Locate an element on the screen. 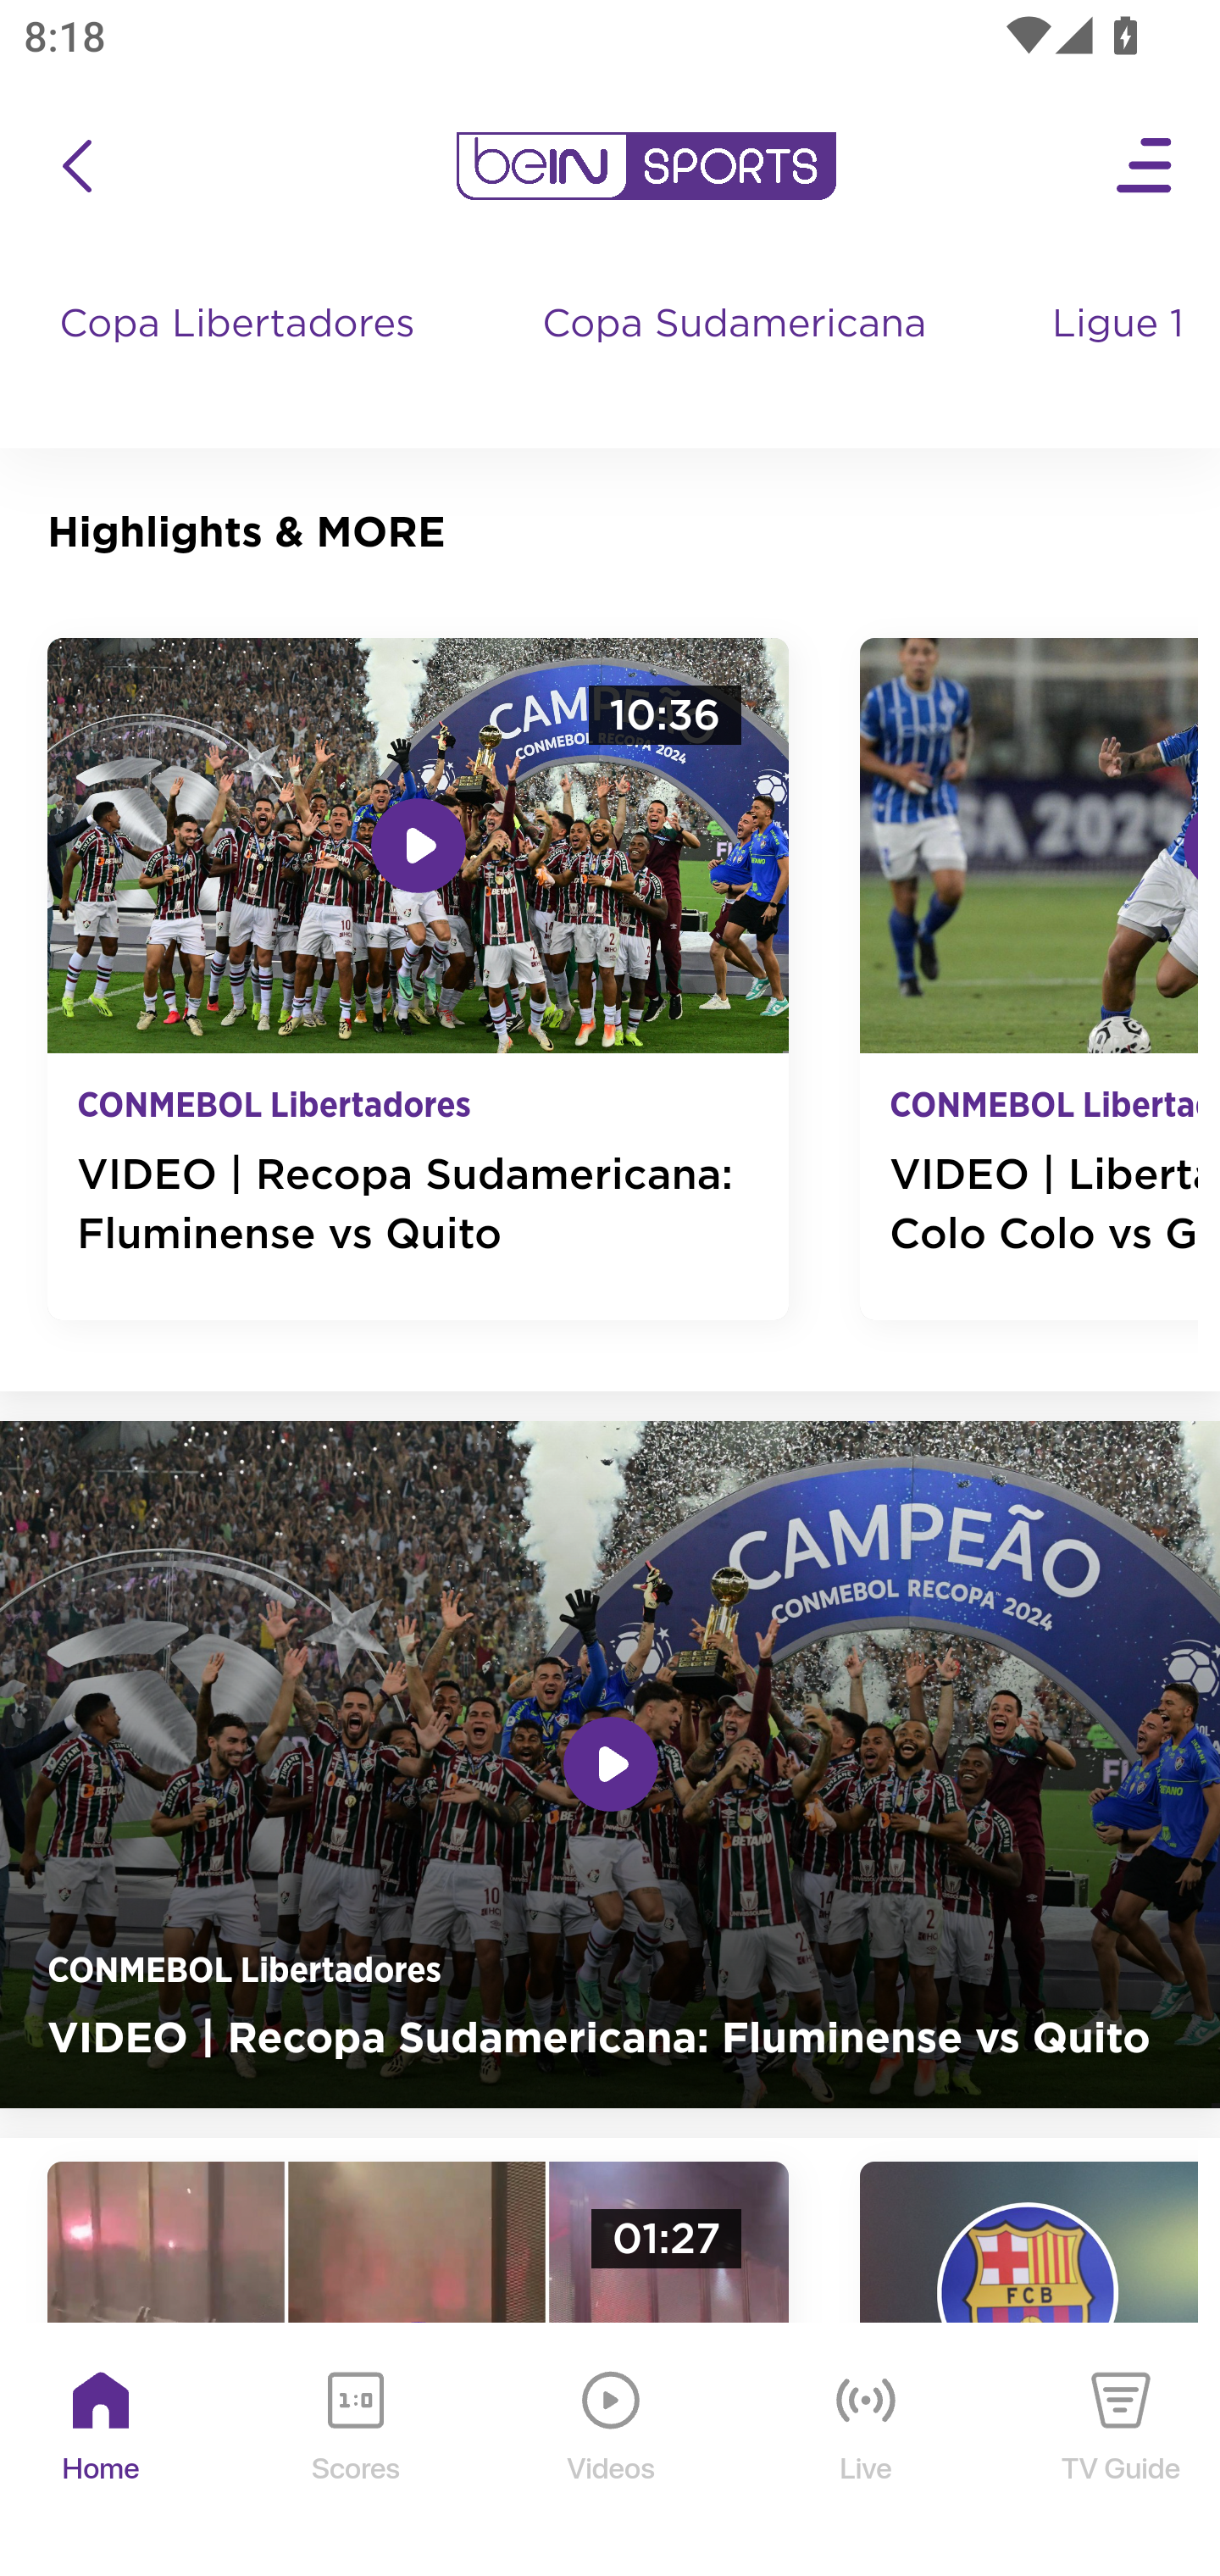 The image size is (1220, 2576). en-us?platform=mobile_android bein logo is located at coordinates (646, 166).